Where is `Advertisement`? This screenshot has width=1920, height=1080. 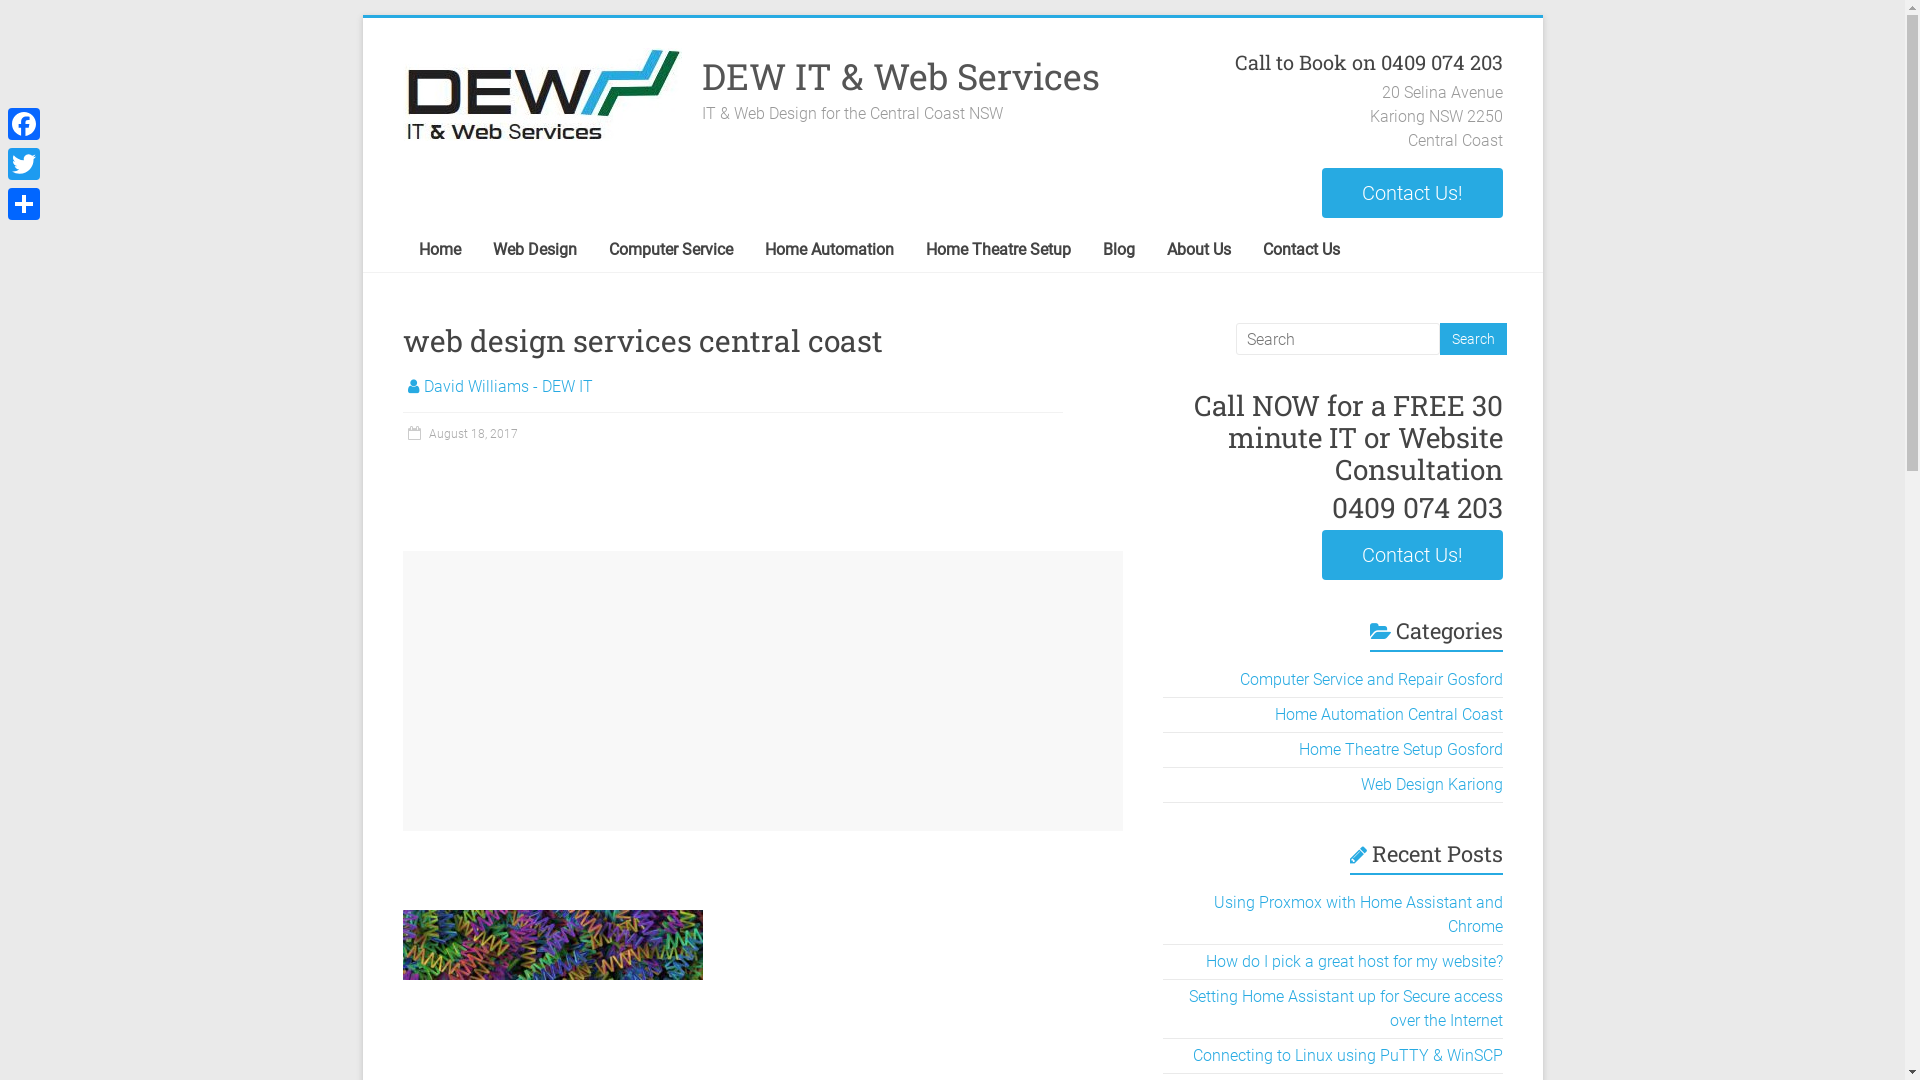
Advertisement is located at coordinates (762, 691).